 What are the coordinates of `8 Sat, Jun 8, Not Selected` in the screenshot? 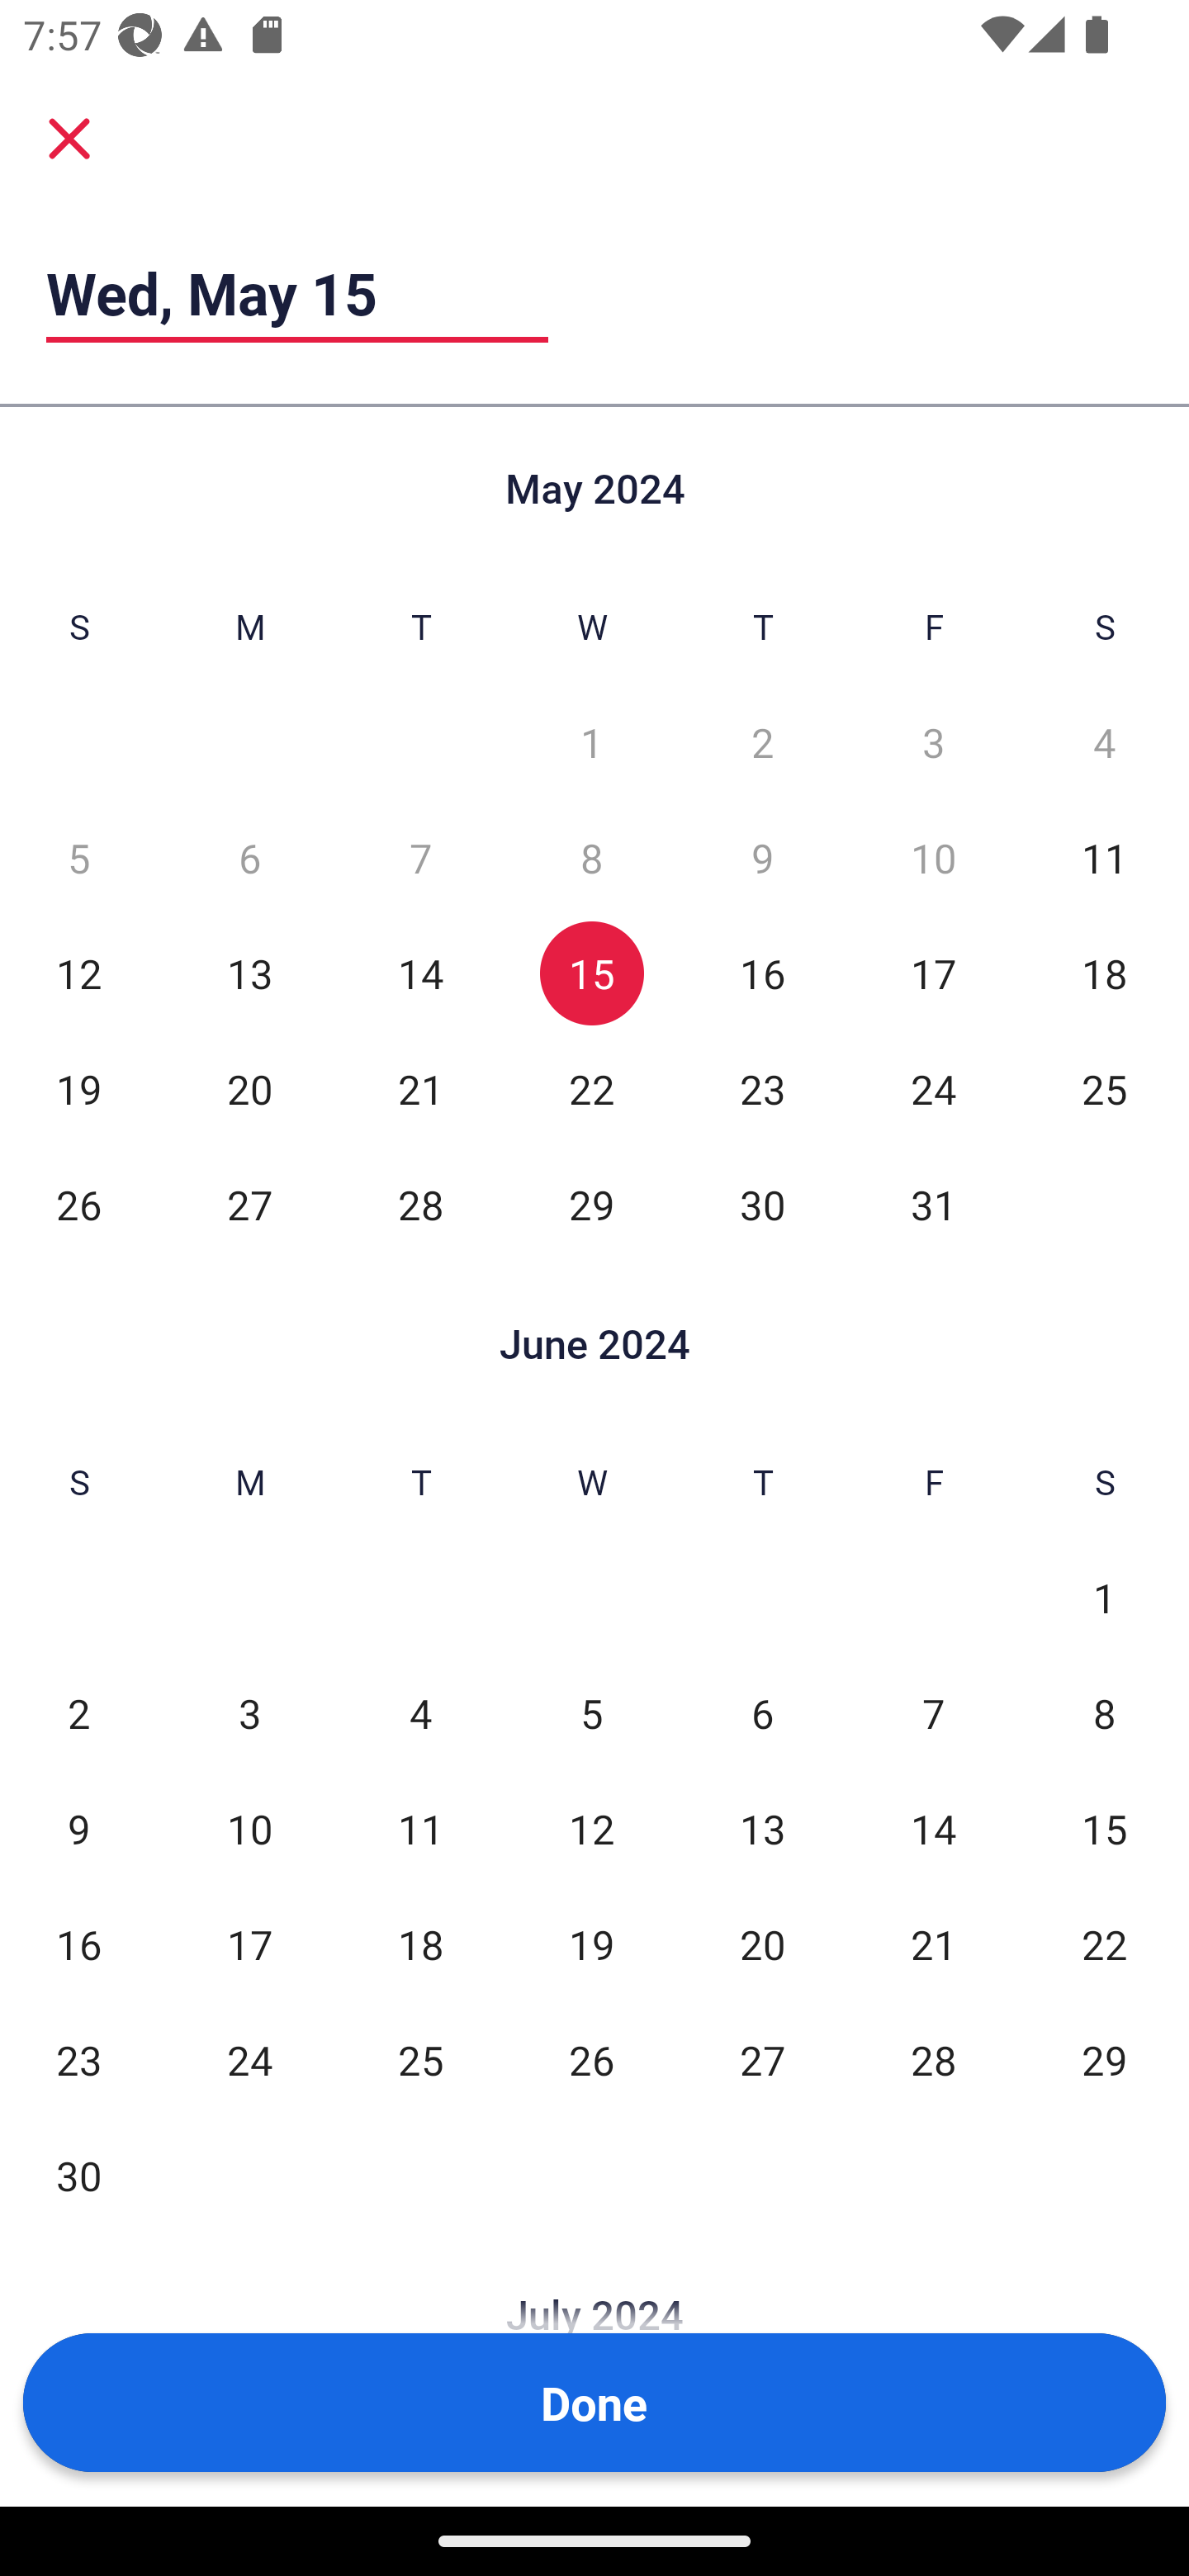 It's located at (1105, 1714).